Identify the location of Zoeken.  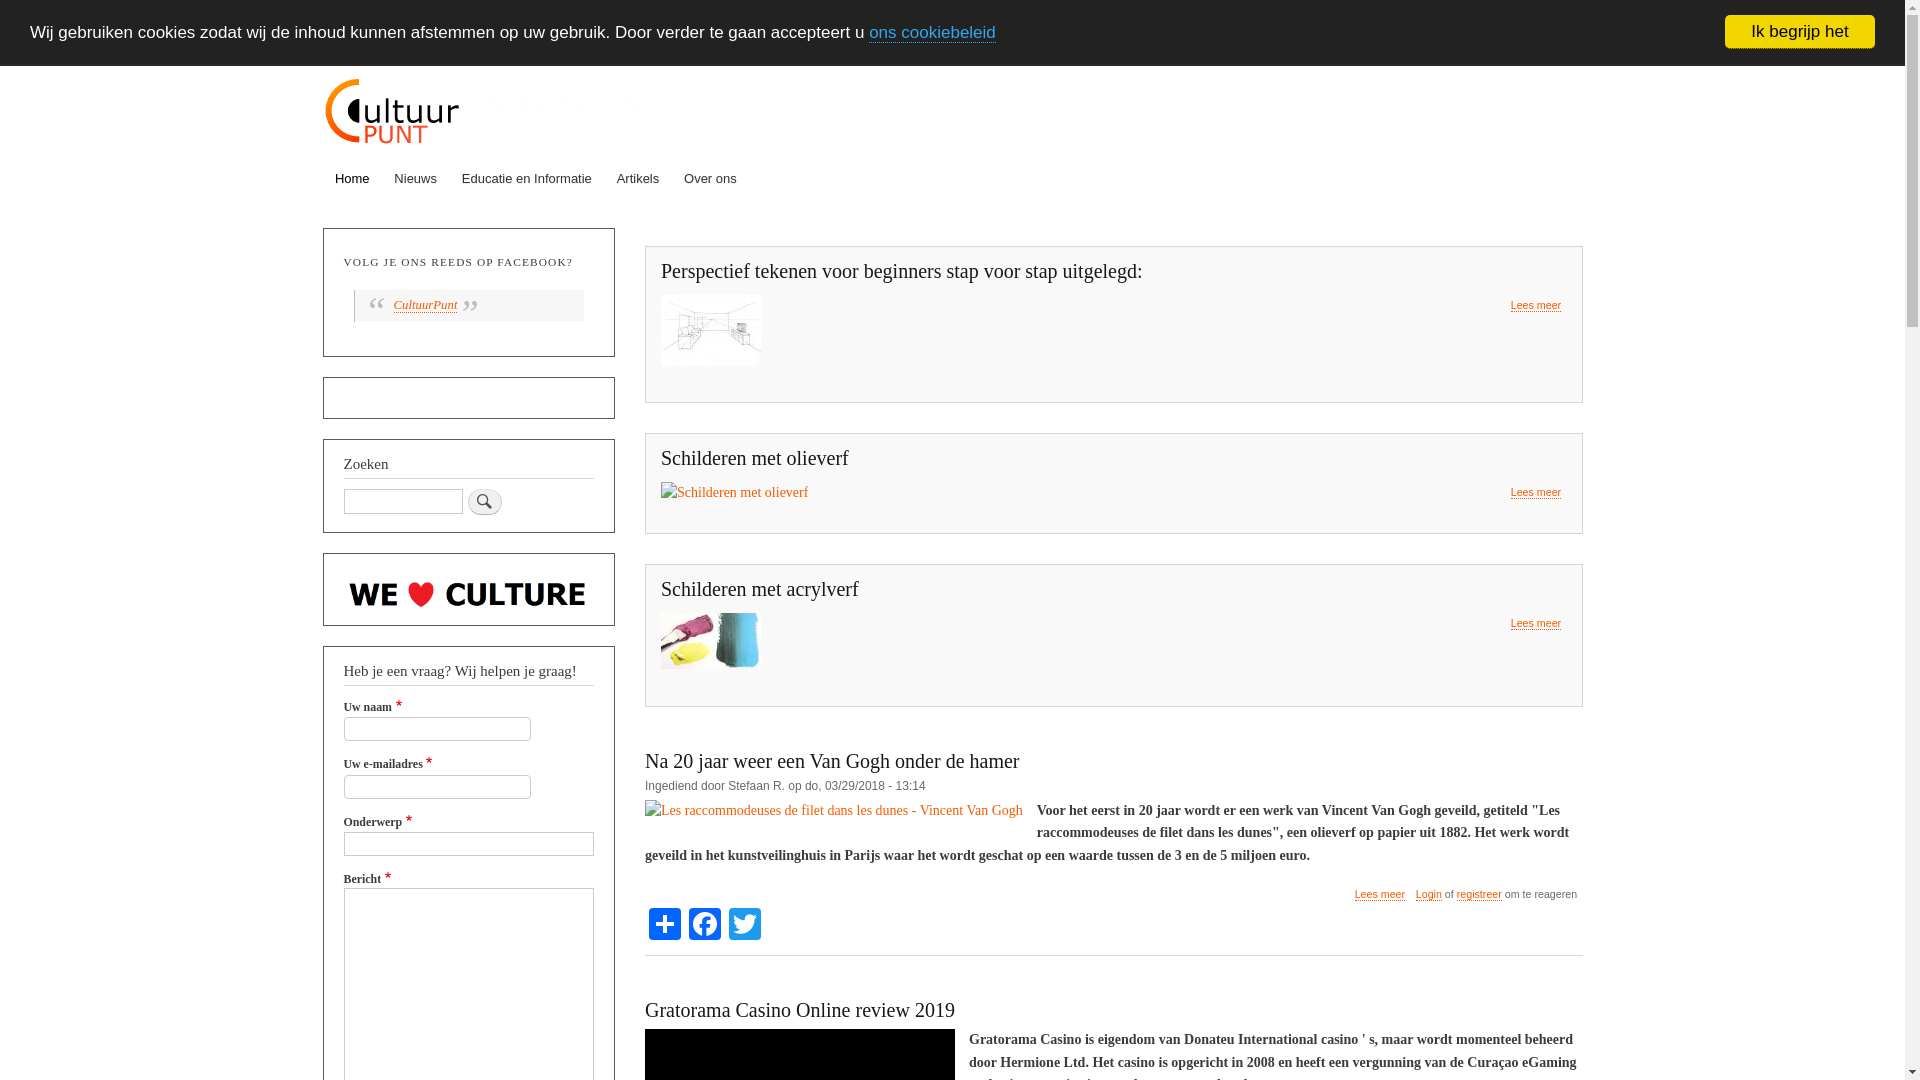
(485, 502).